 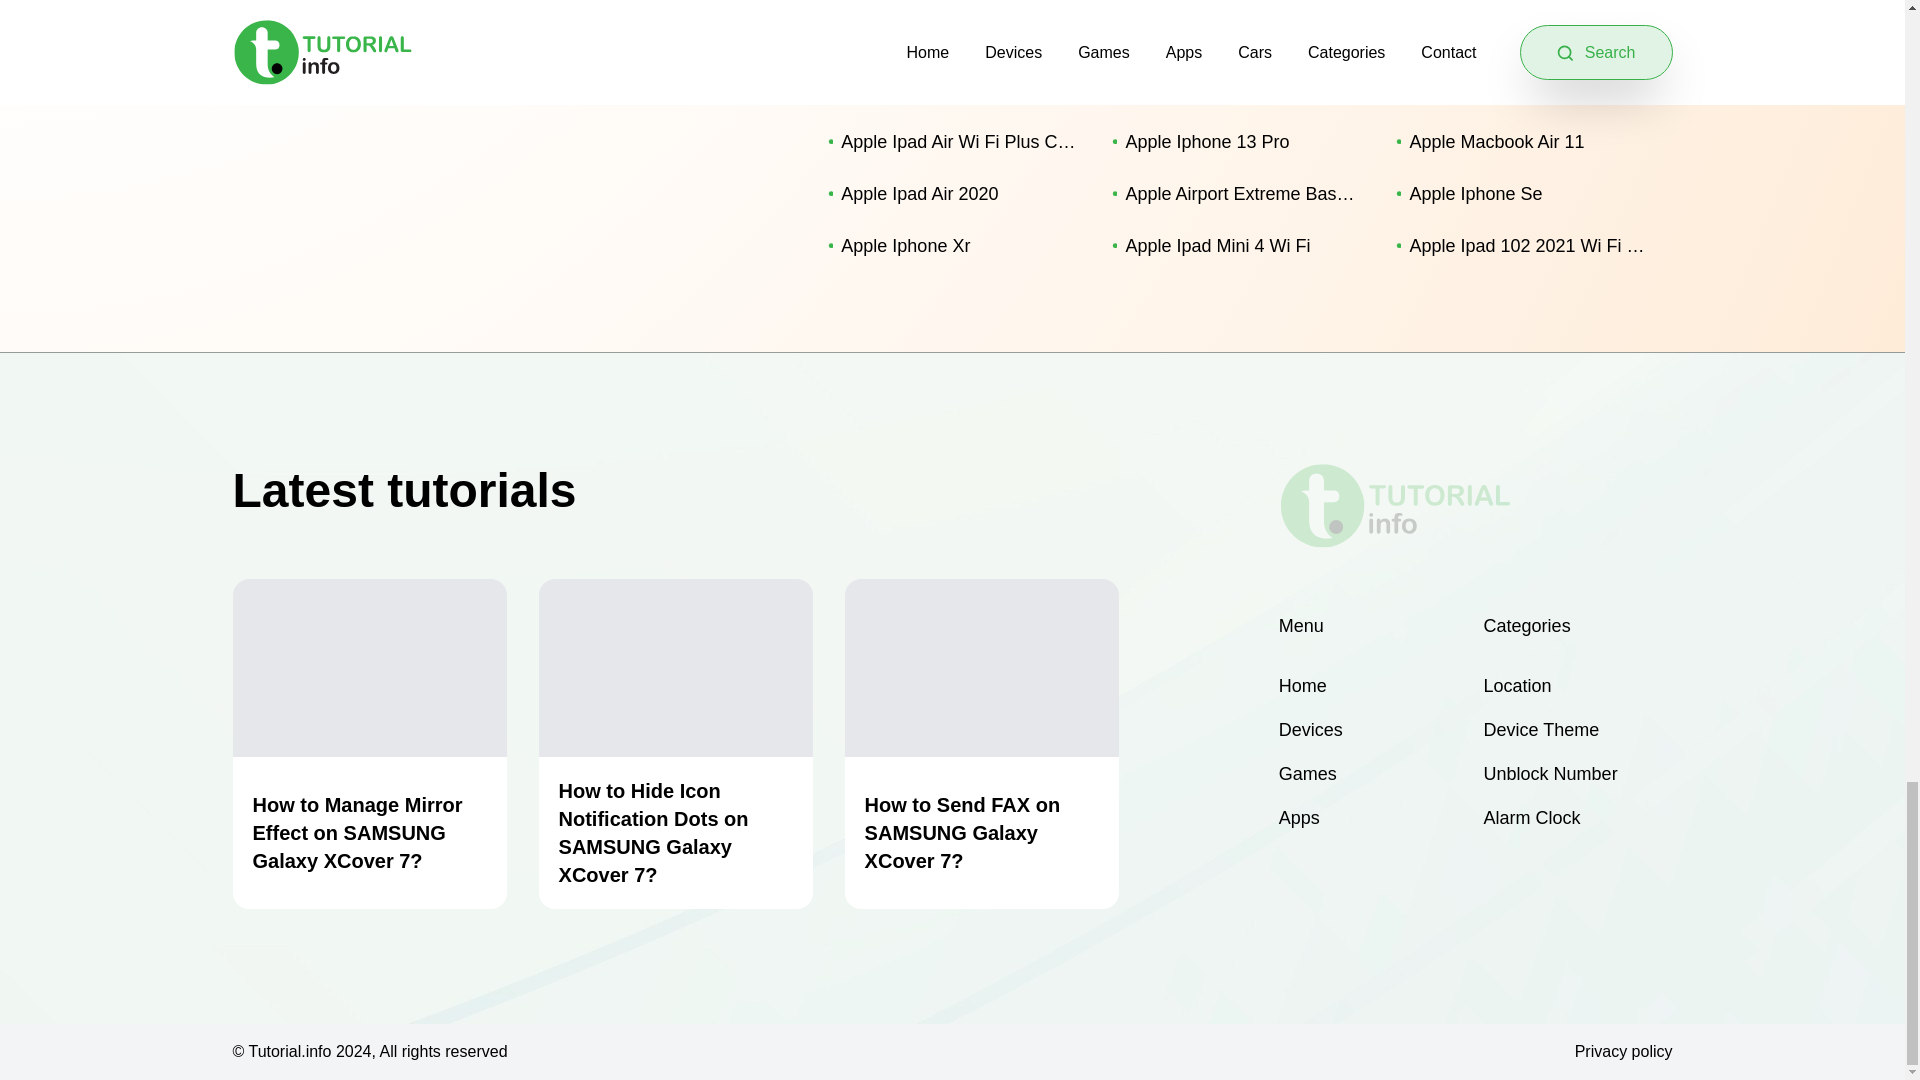 I want to click on Apple Ipad Air Wi Fi, so click(x=1522, y=89).